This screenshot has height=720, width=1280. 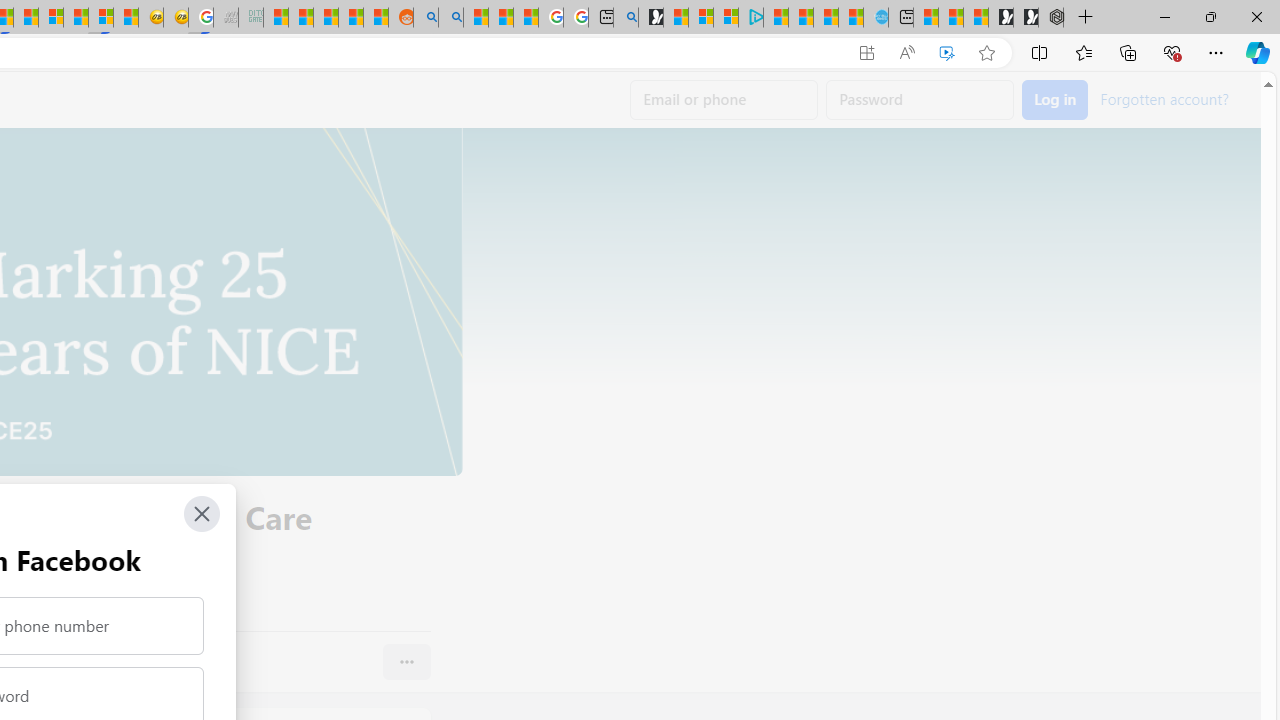 What do you see at coordinates (26, 18) in the screenshot?
I see `14 Common Myths Debunked By Scientific Facts` at bounding box center [26, 18].